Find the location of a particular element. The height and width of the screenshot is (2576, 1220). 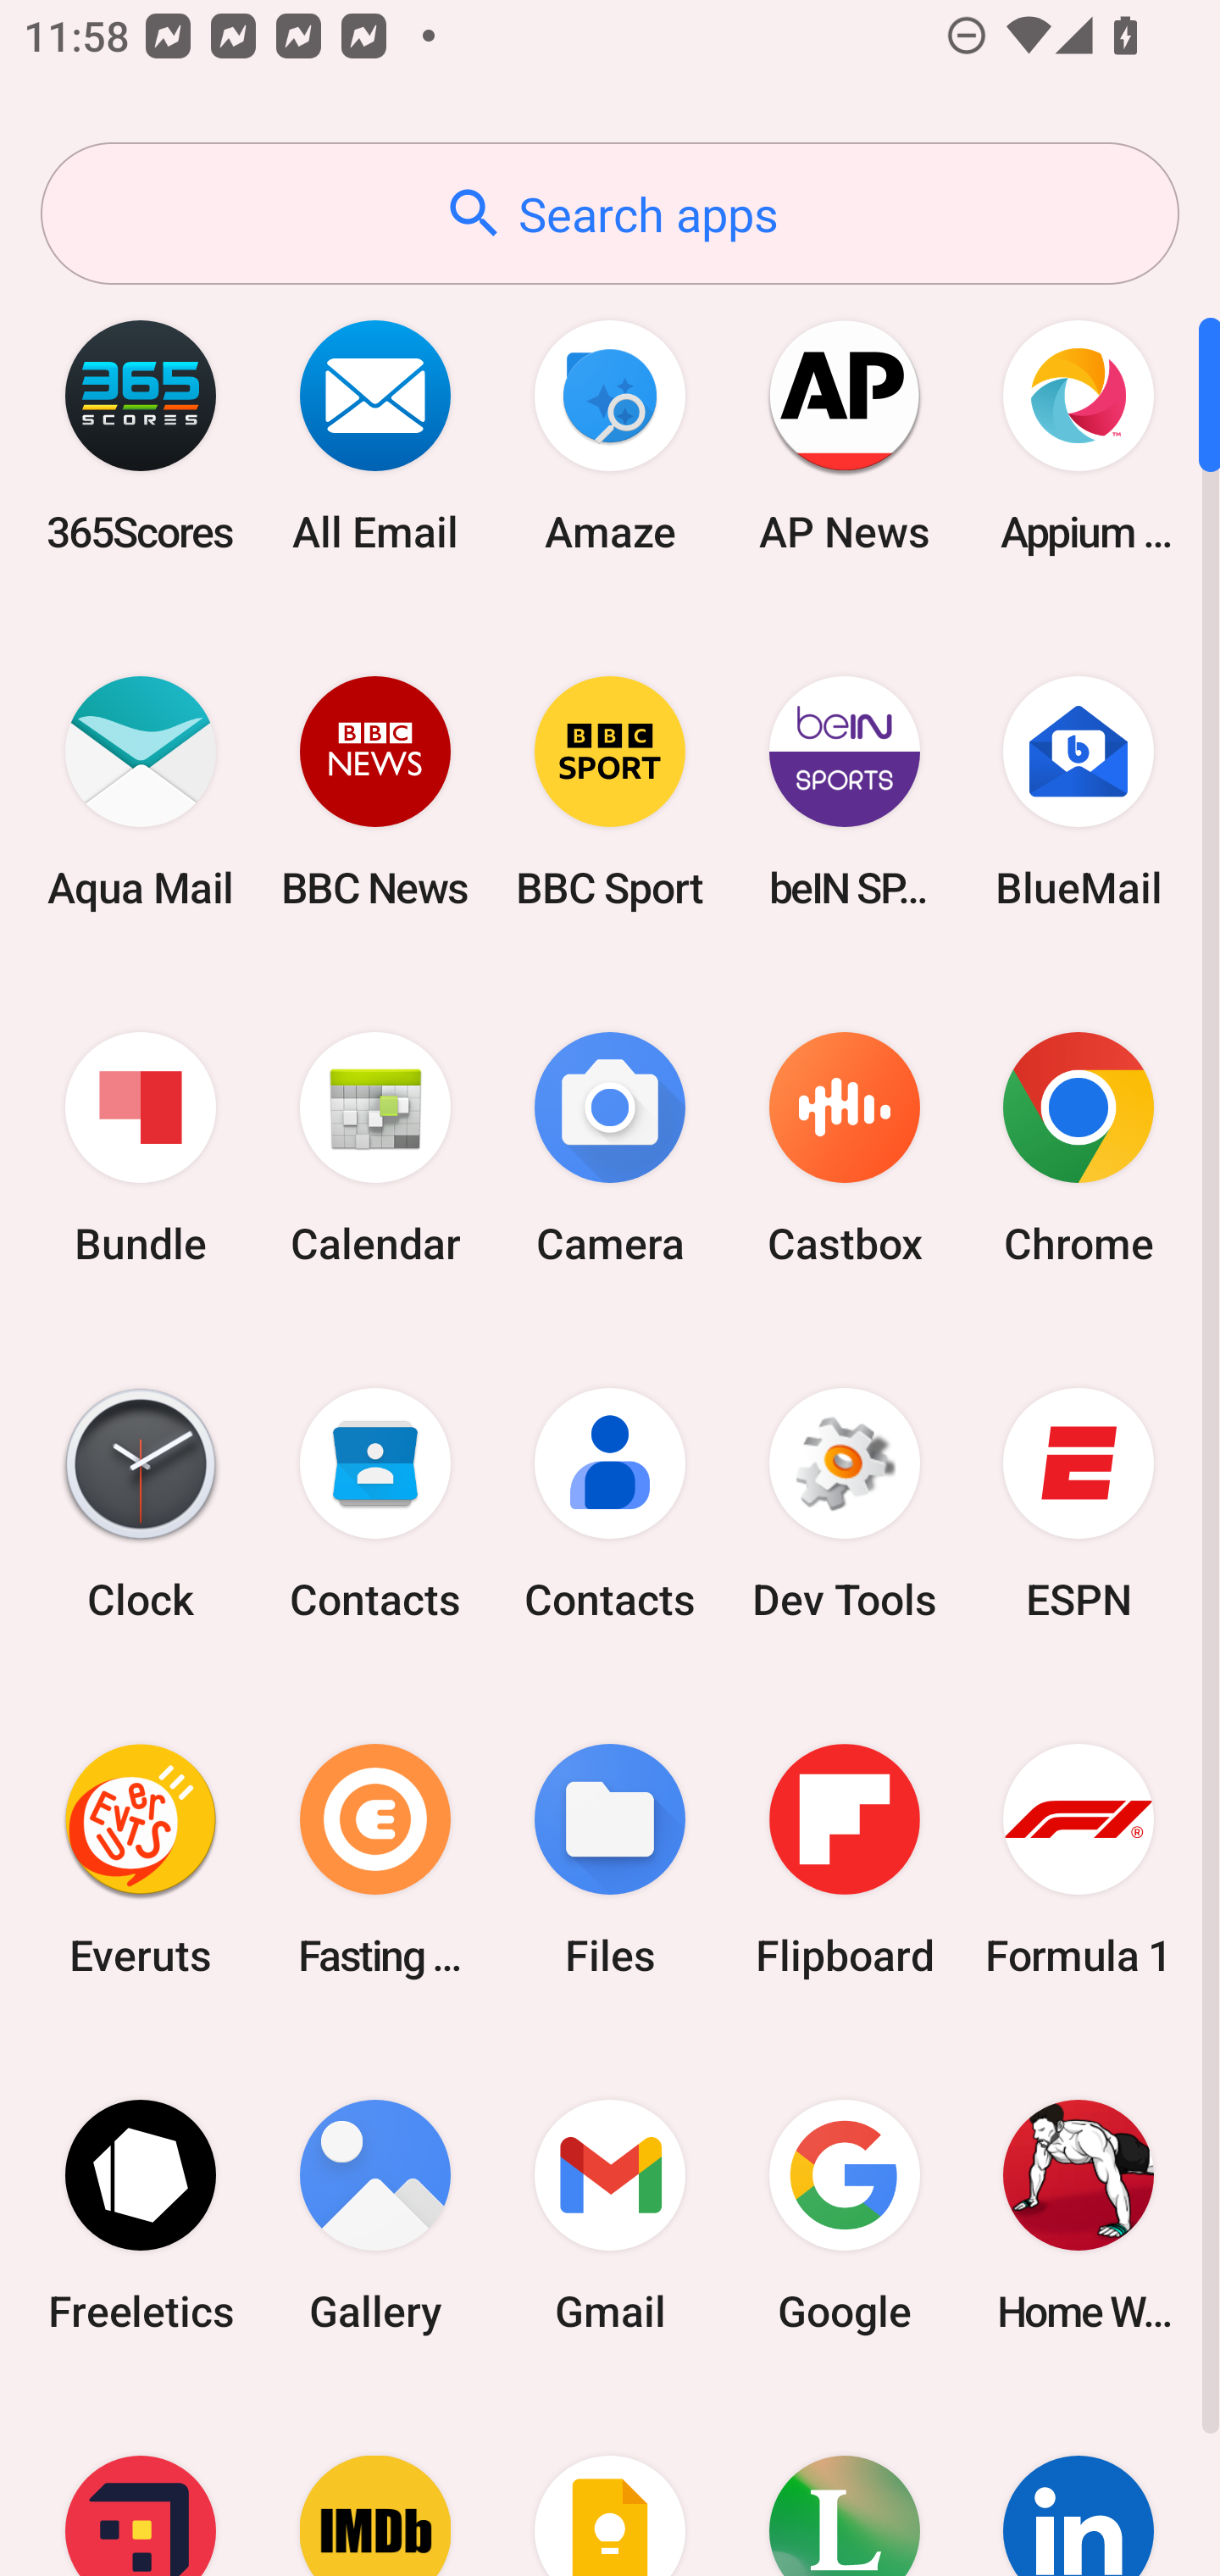

Keep Notes is located at coordinates (610, 2484).